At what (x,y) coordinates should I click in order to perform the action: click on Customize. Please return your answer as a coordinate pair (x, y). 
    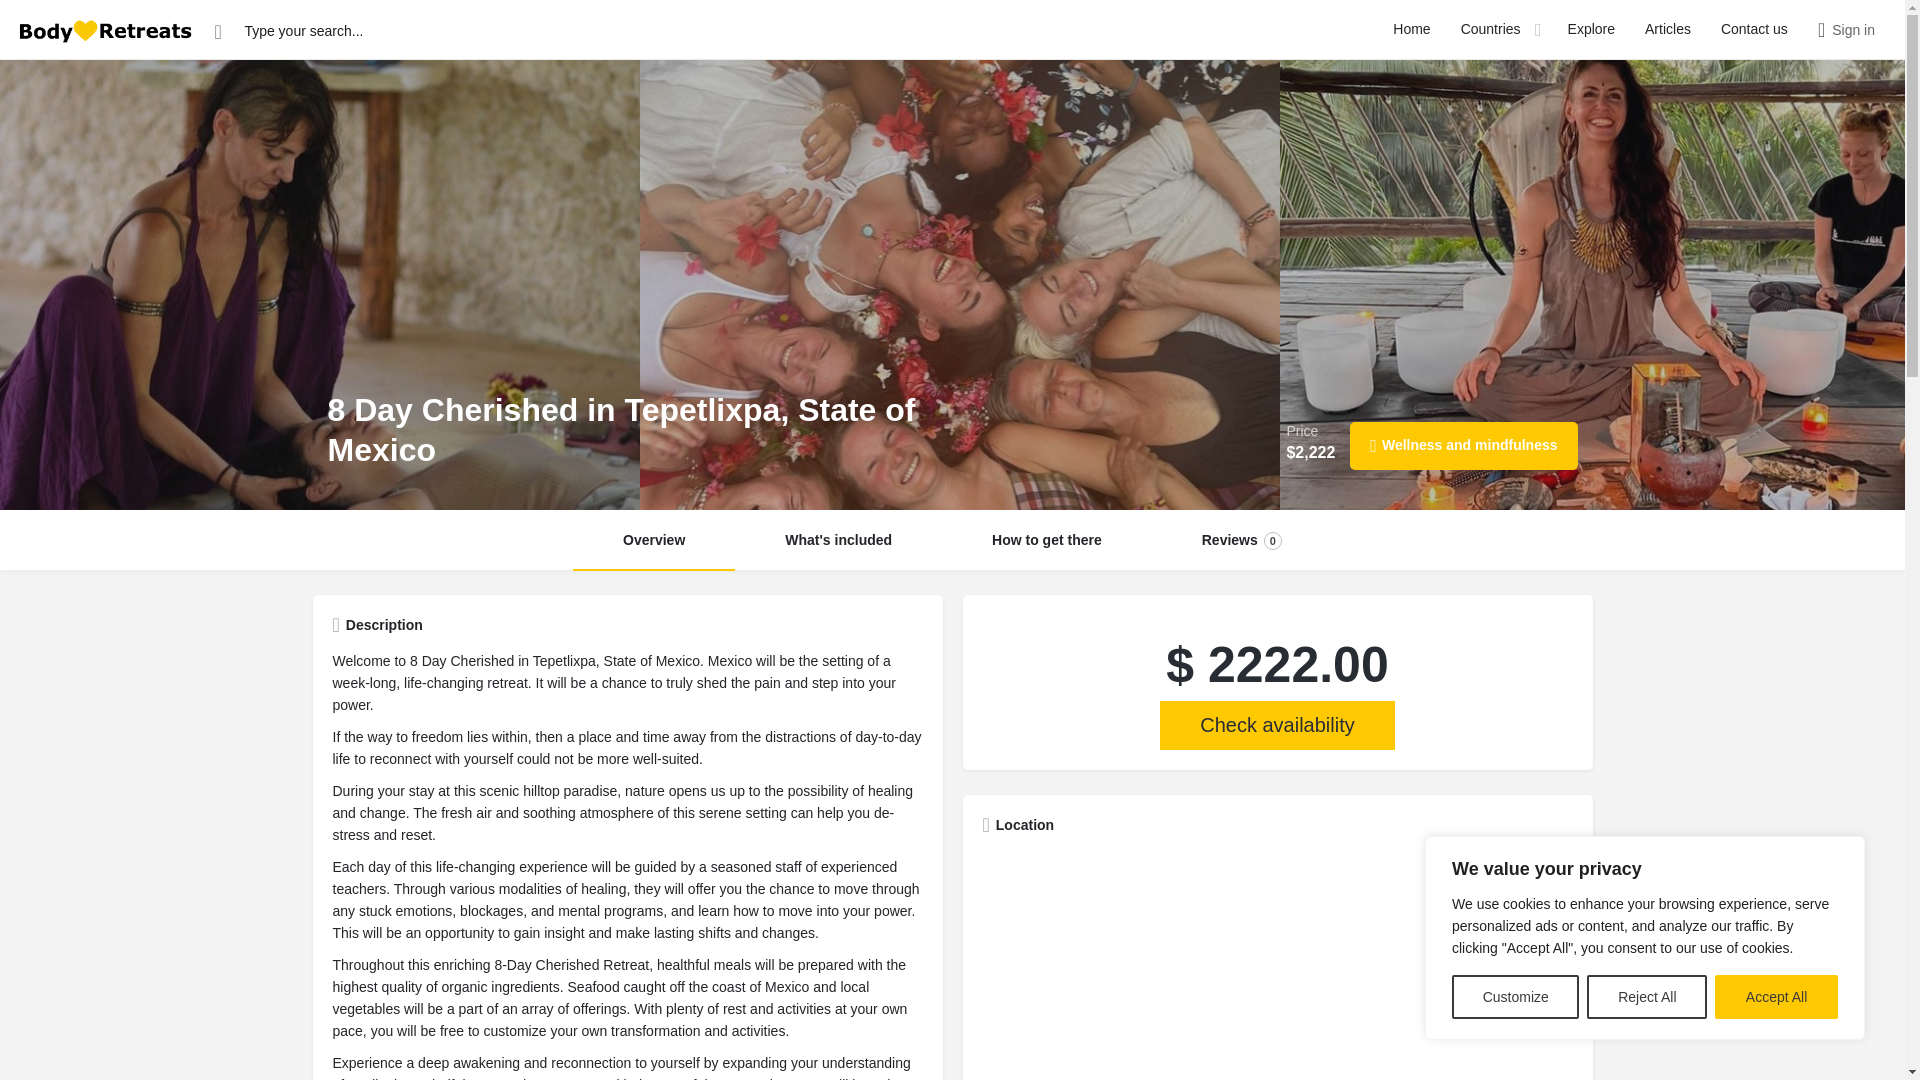
    Looking at the image, I should click on (1514, 997).